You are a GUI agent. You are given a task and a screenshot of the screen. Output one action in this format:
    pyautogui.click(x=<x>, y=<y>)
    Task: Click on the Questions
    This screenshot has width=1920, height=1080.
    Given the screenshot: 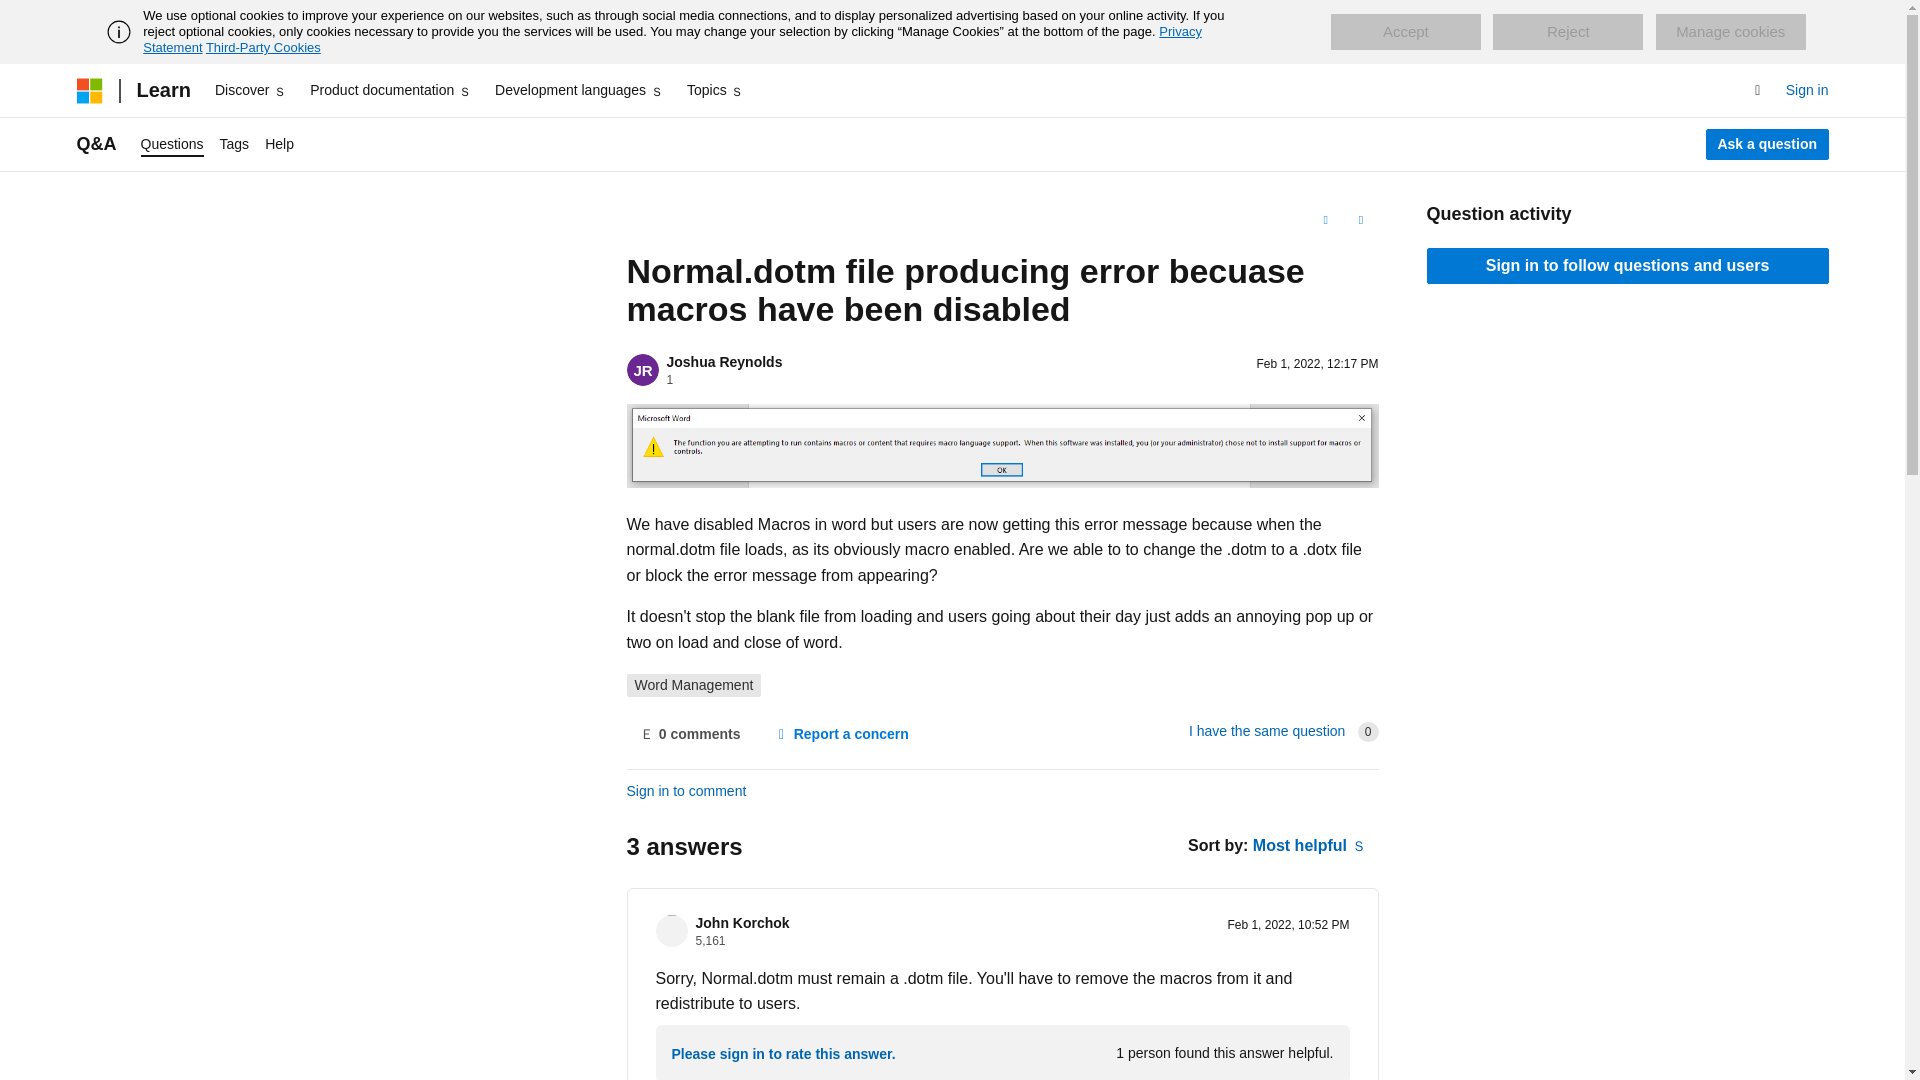 What is the action you would take?
    pyautogui.click(x=172, y=144)
    